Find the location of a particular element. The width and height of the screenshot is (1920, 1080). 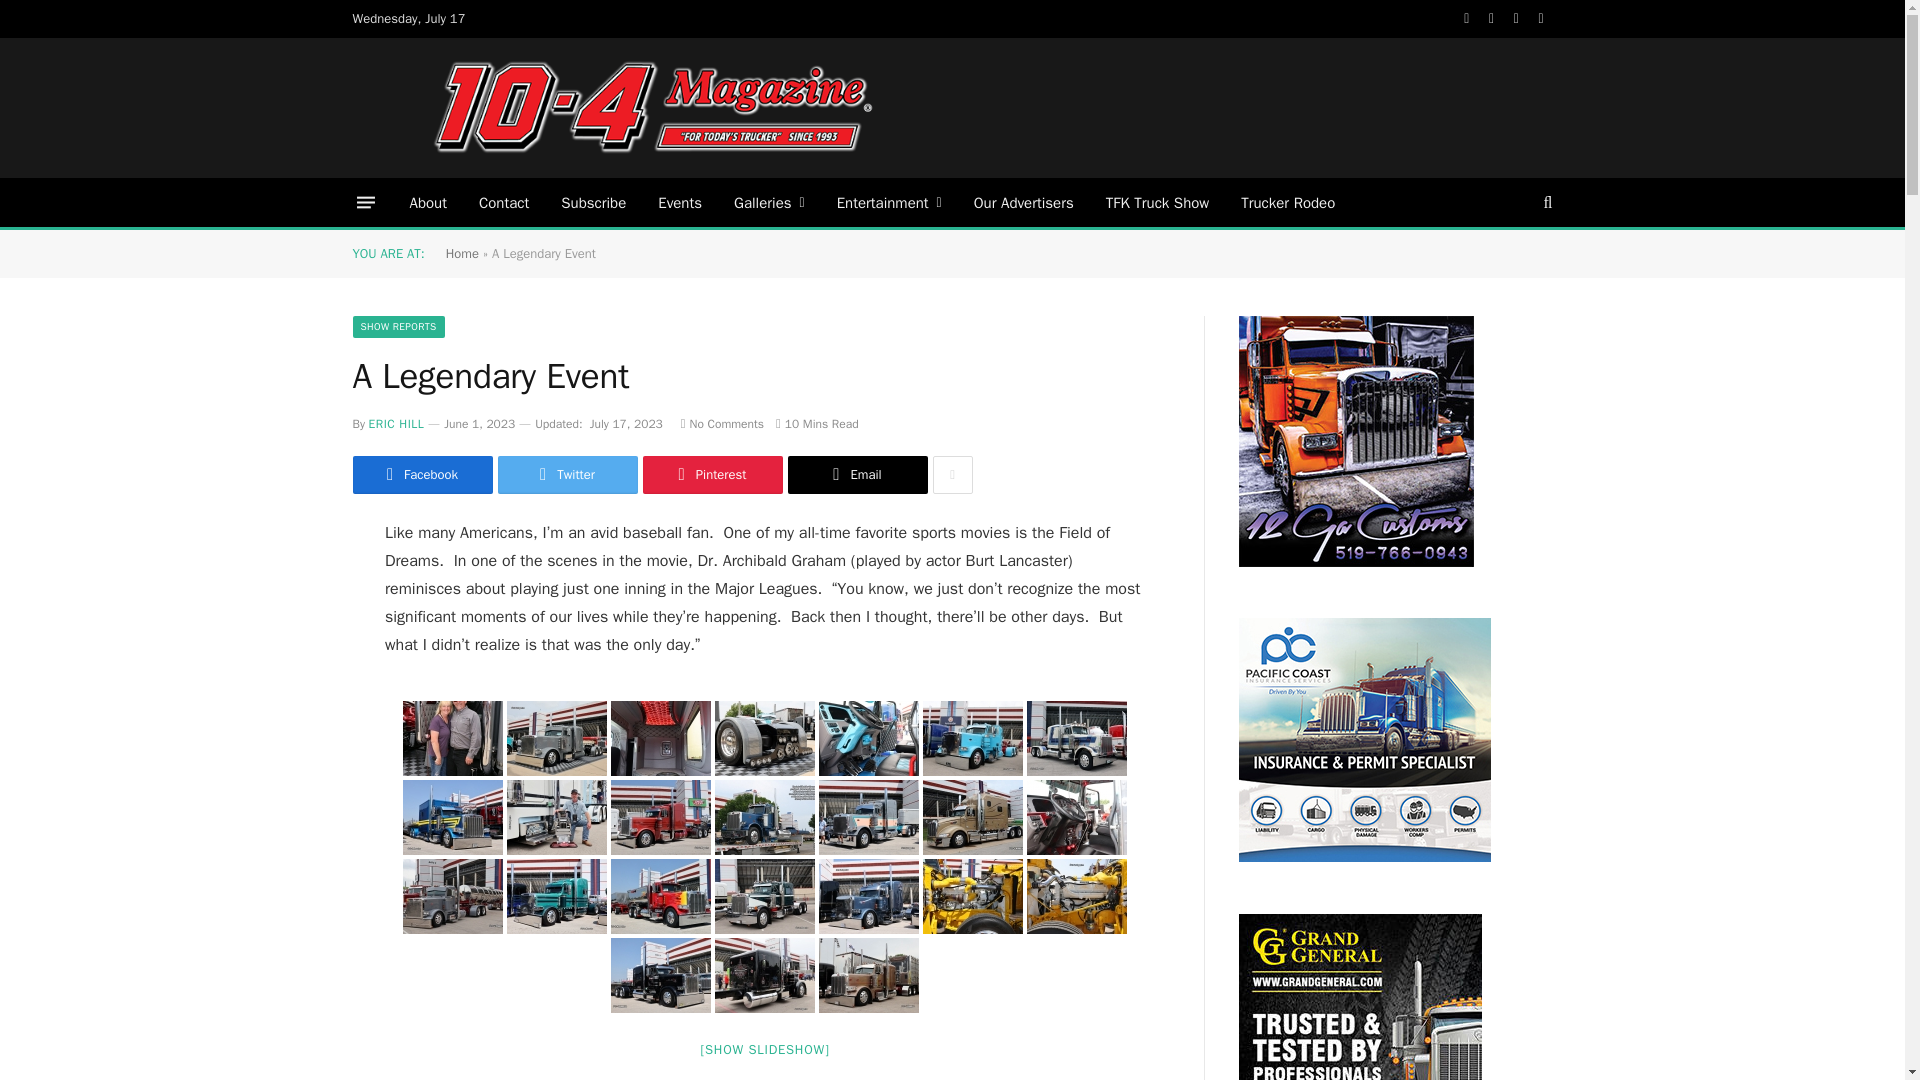

Facebook is located at coordinates (421, 474).